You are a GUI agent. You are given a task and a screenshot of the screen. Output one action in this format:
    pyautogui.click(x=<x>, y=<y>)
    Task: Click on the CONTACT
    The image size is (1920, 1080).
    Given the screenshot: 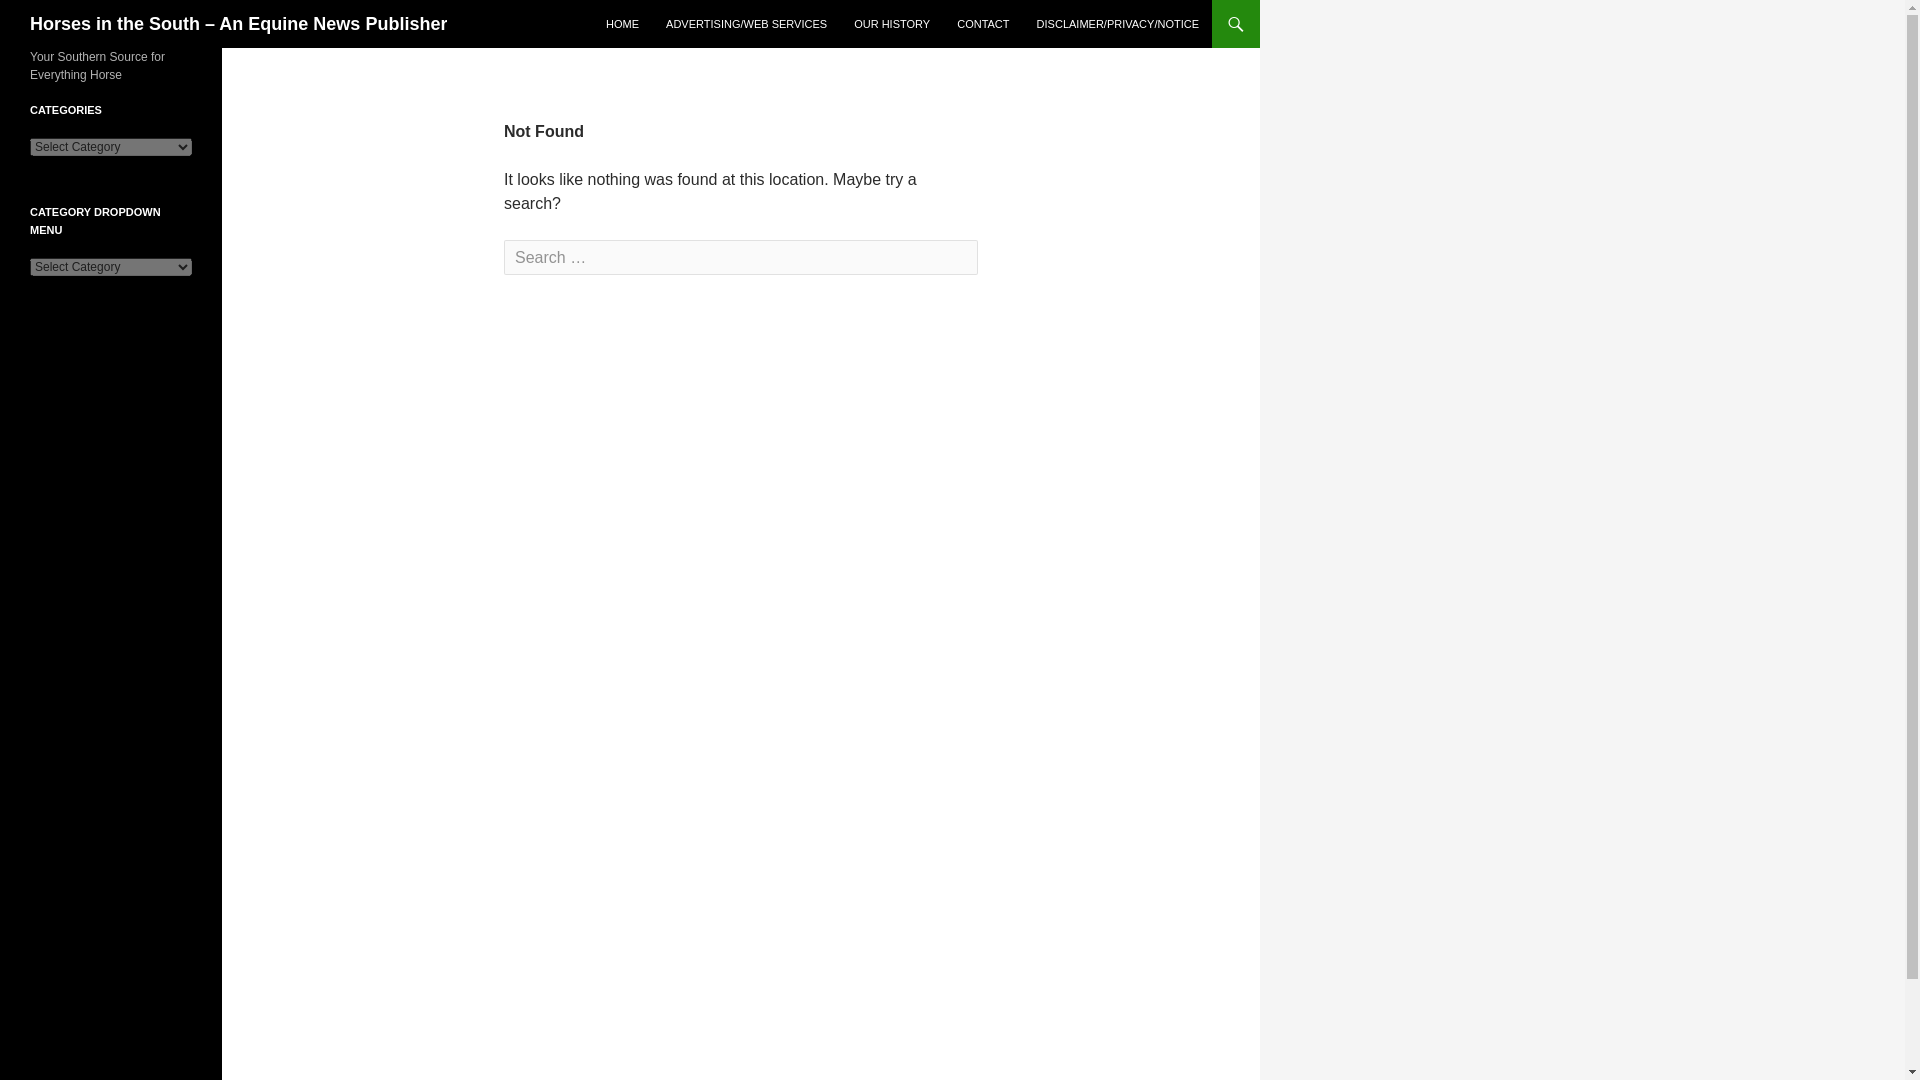 What is the action you would take?
    pyautogui.click(x=982, y=24)
    